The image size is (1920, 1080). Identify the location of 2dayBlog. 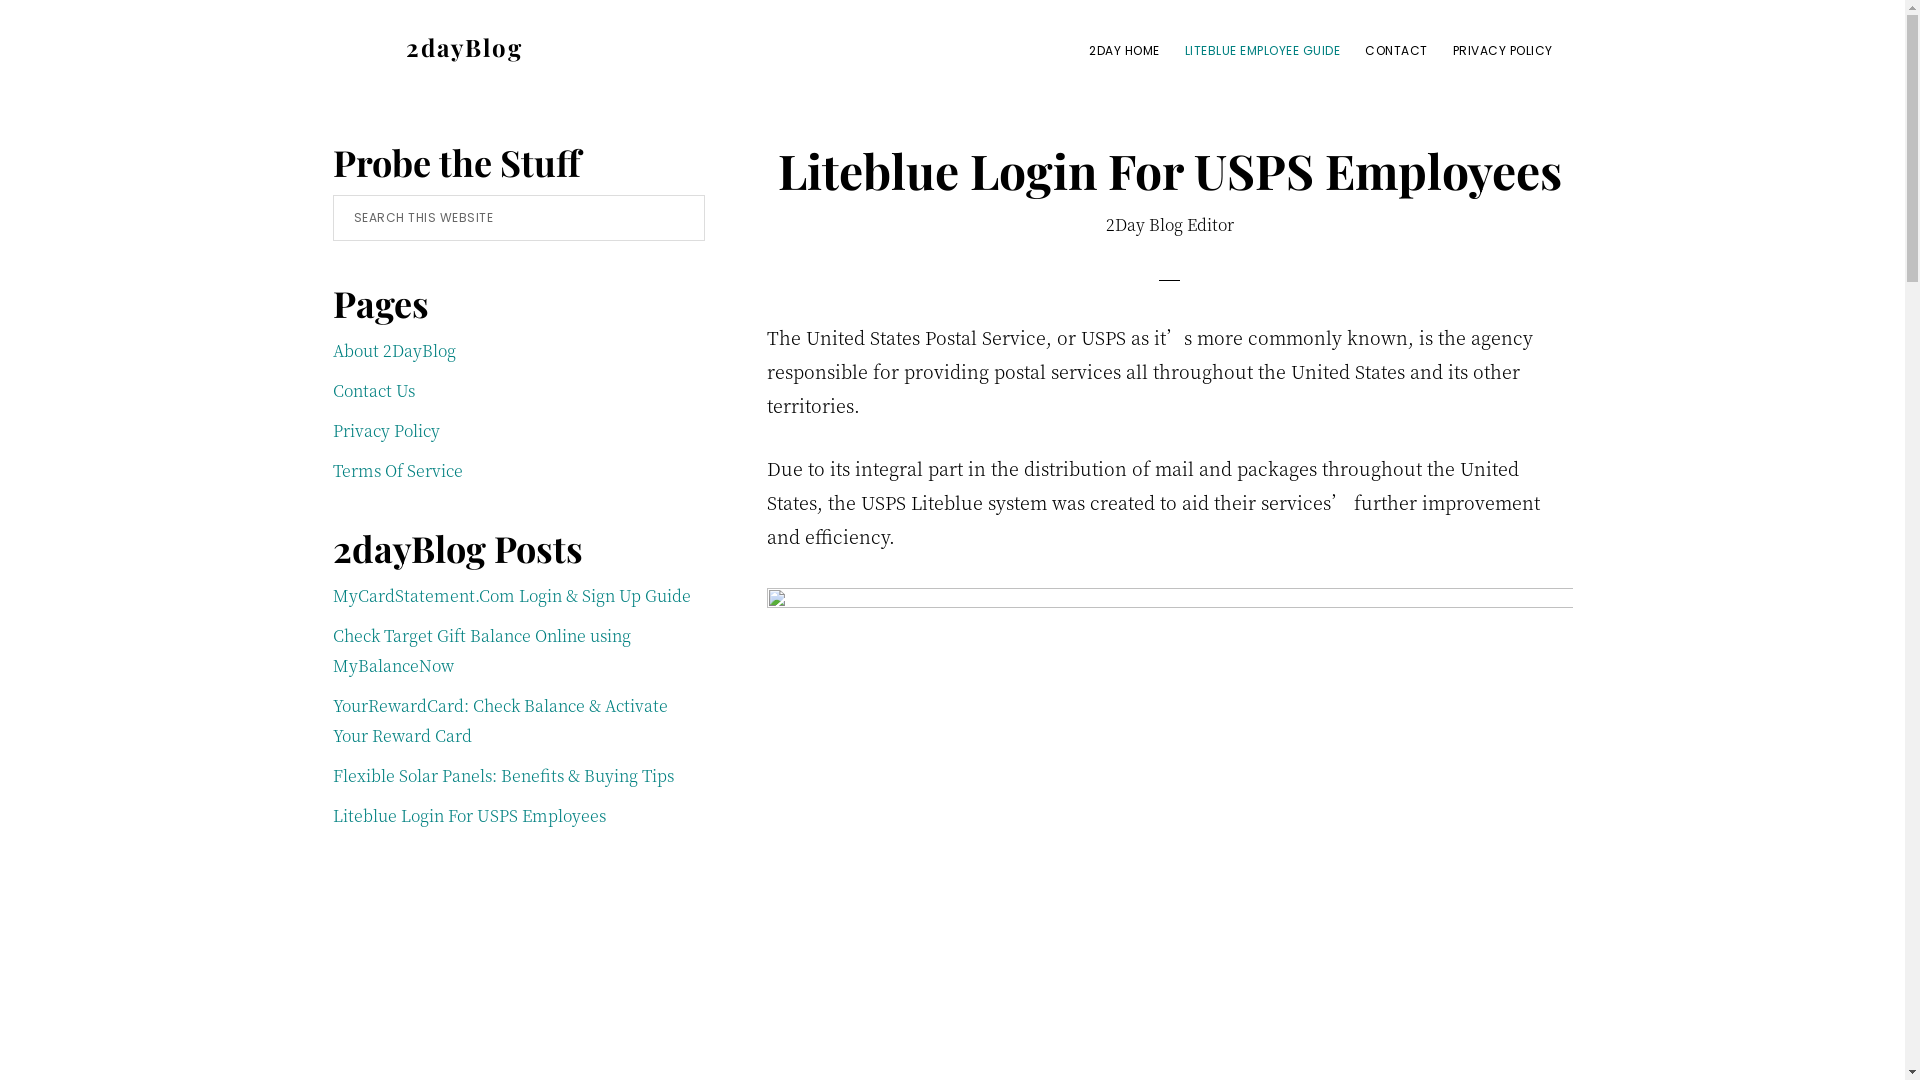
(464, 47).